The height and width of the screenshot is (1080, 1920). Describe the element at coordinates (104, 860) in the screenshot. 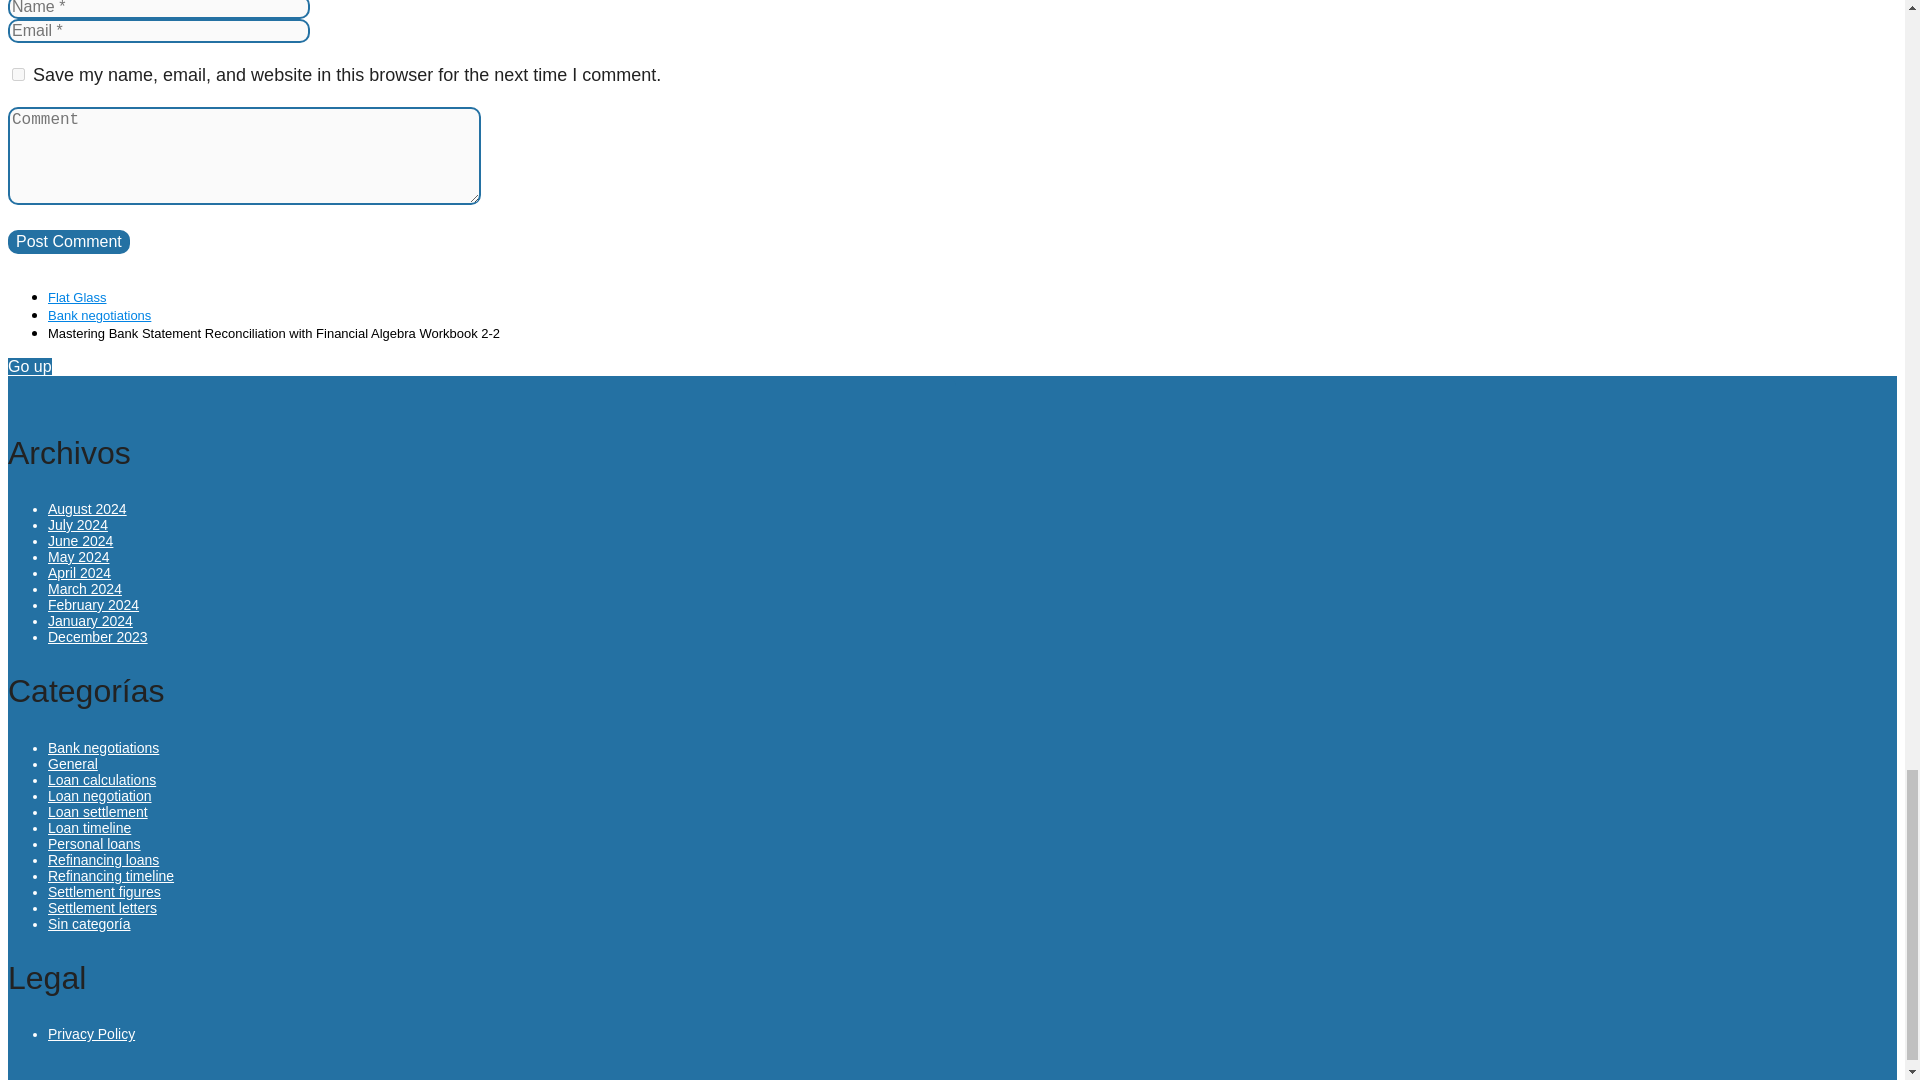

I see `Refinancing loans` at that location.